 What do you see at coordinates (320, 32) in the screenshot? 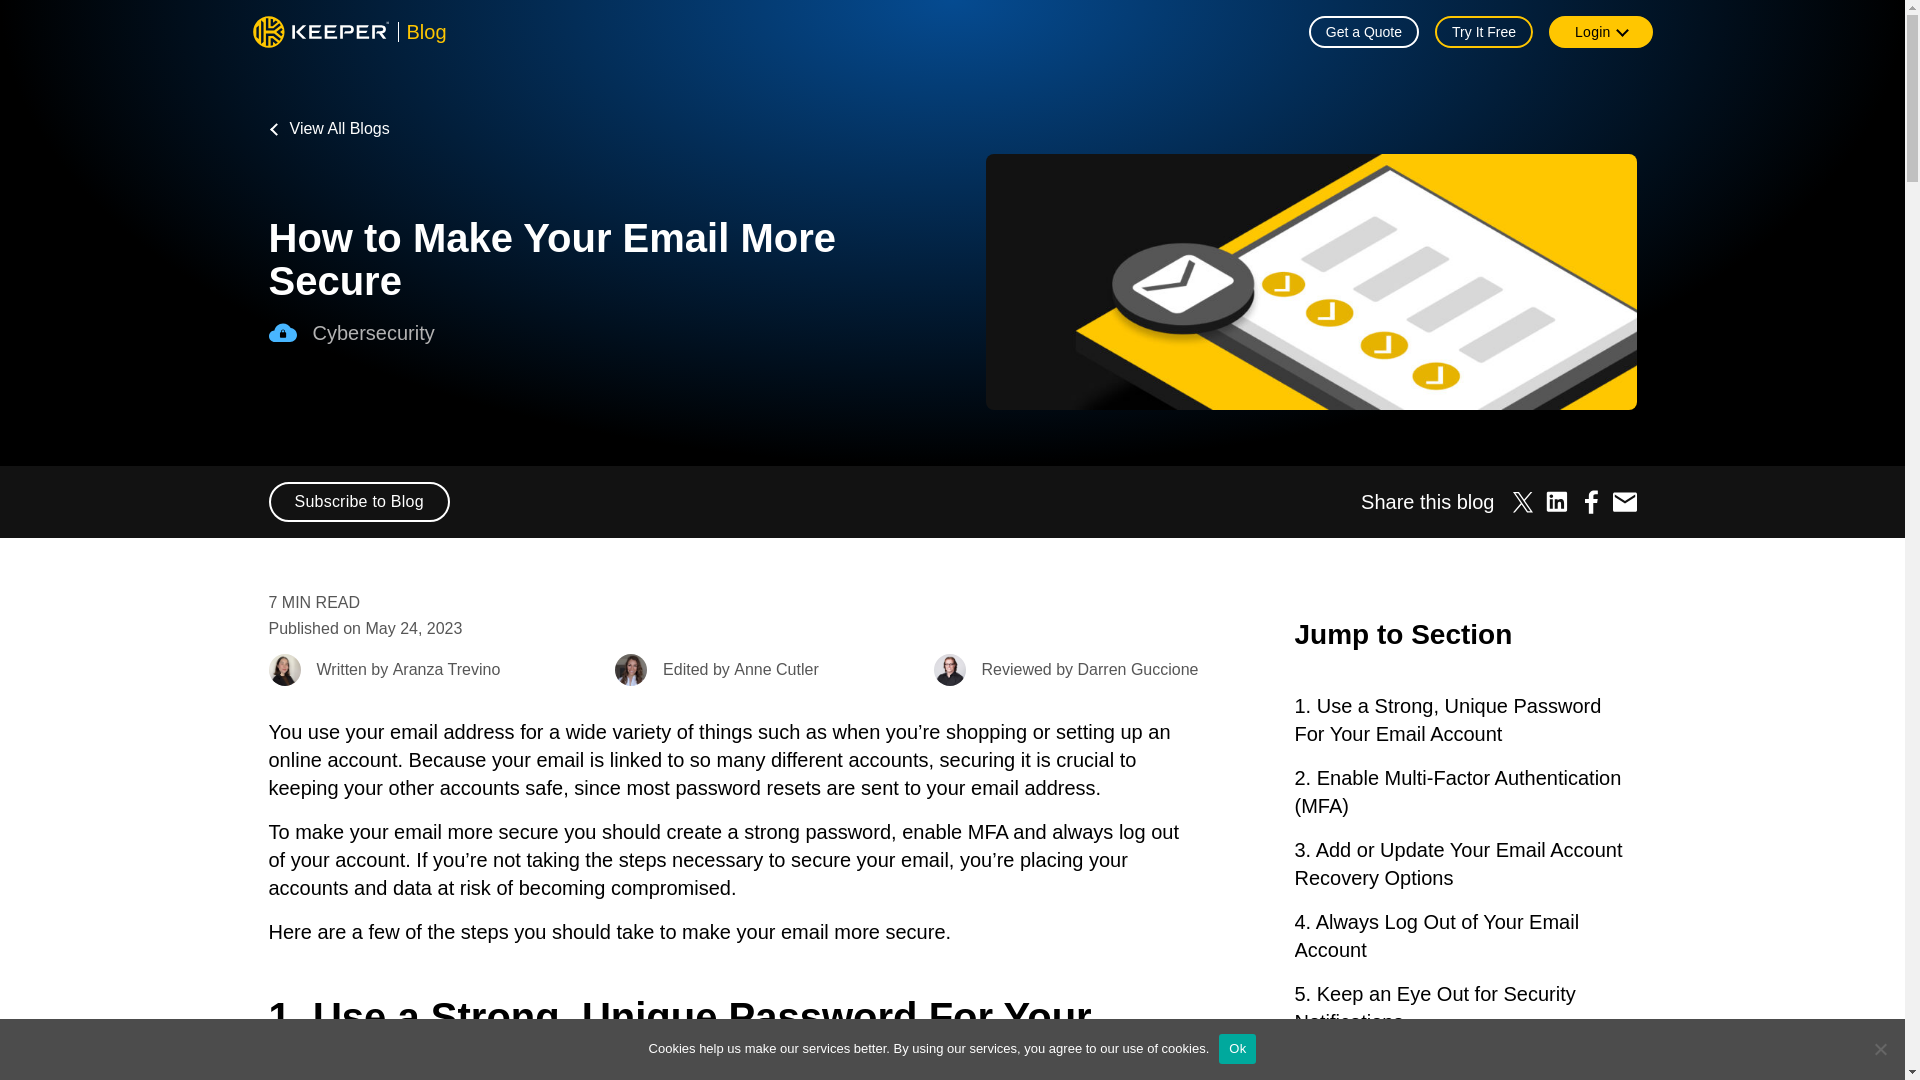
I see `Keeper` at bounding box center [320, 32].